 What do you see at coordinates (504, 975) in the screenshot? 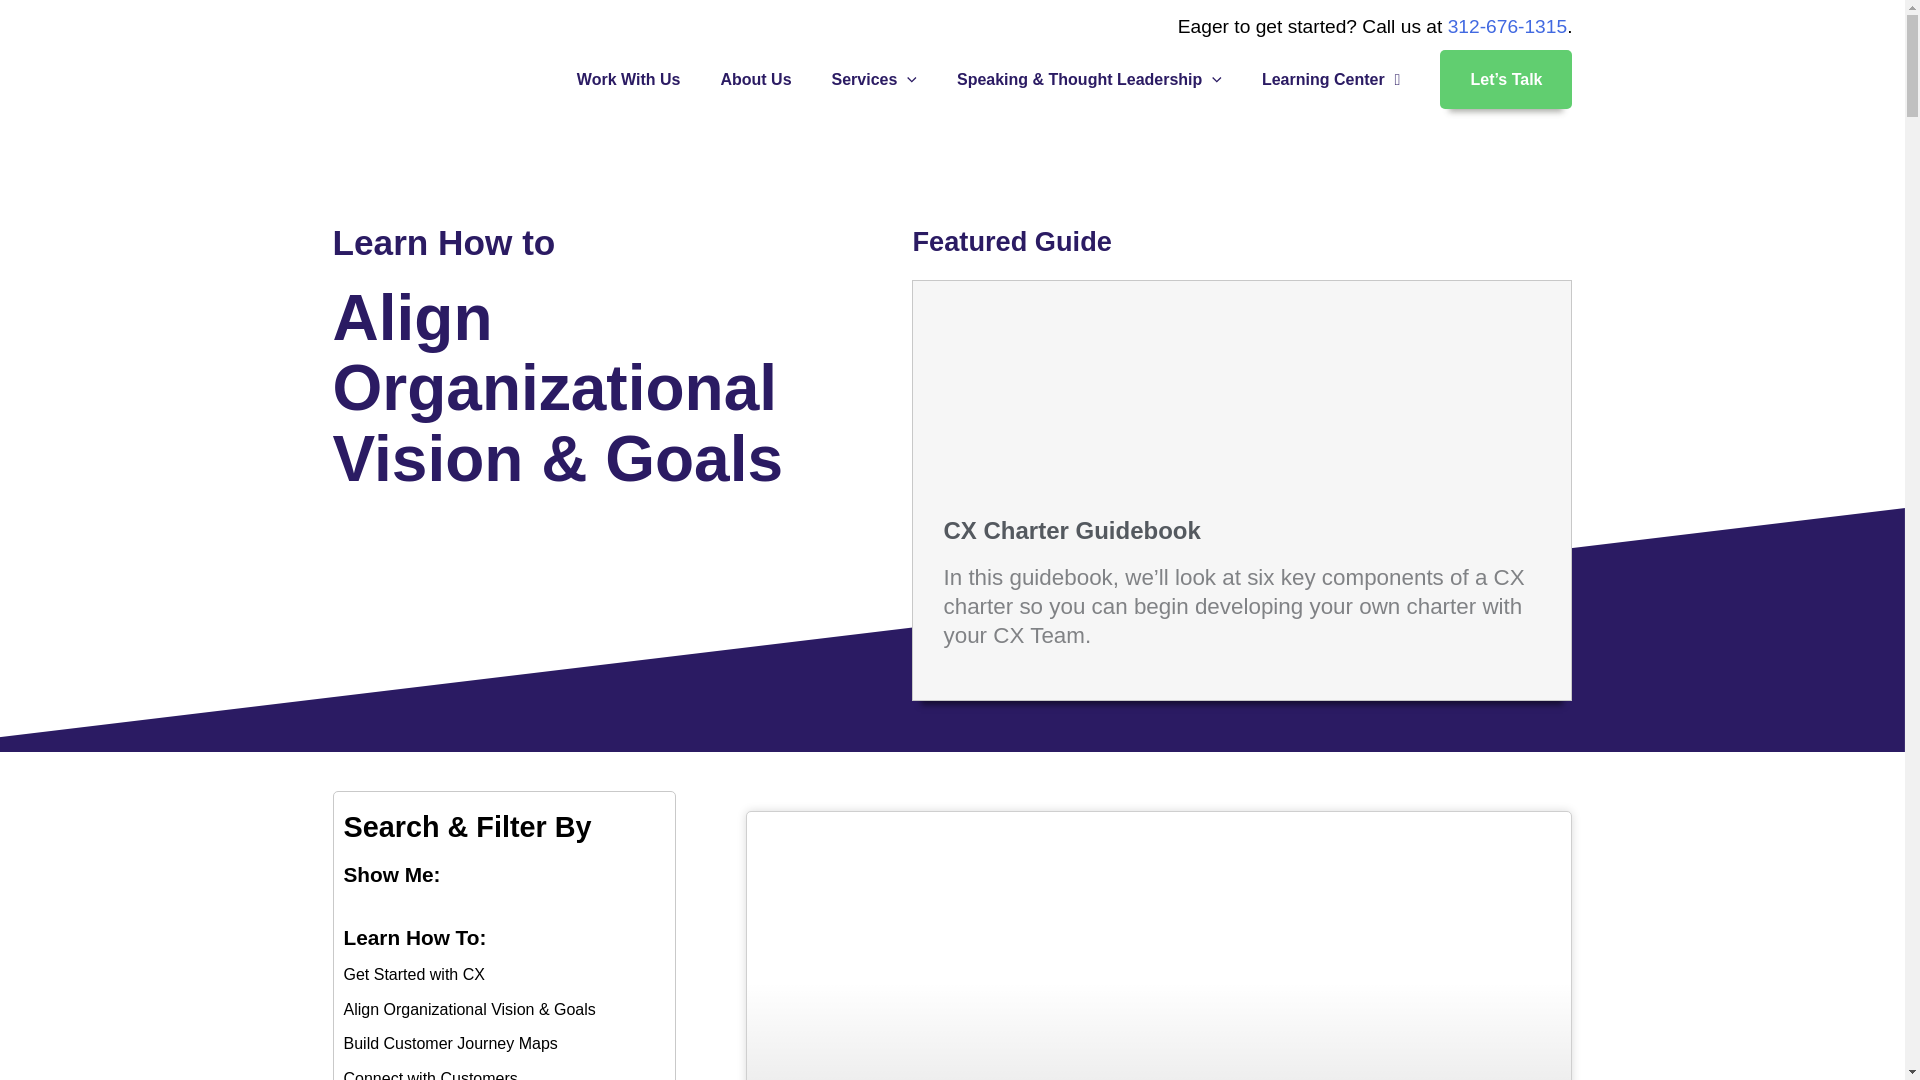
I see `Get Started with CX` at bounding box center [504, 975].